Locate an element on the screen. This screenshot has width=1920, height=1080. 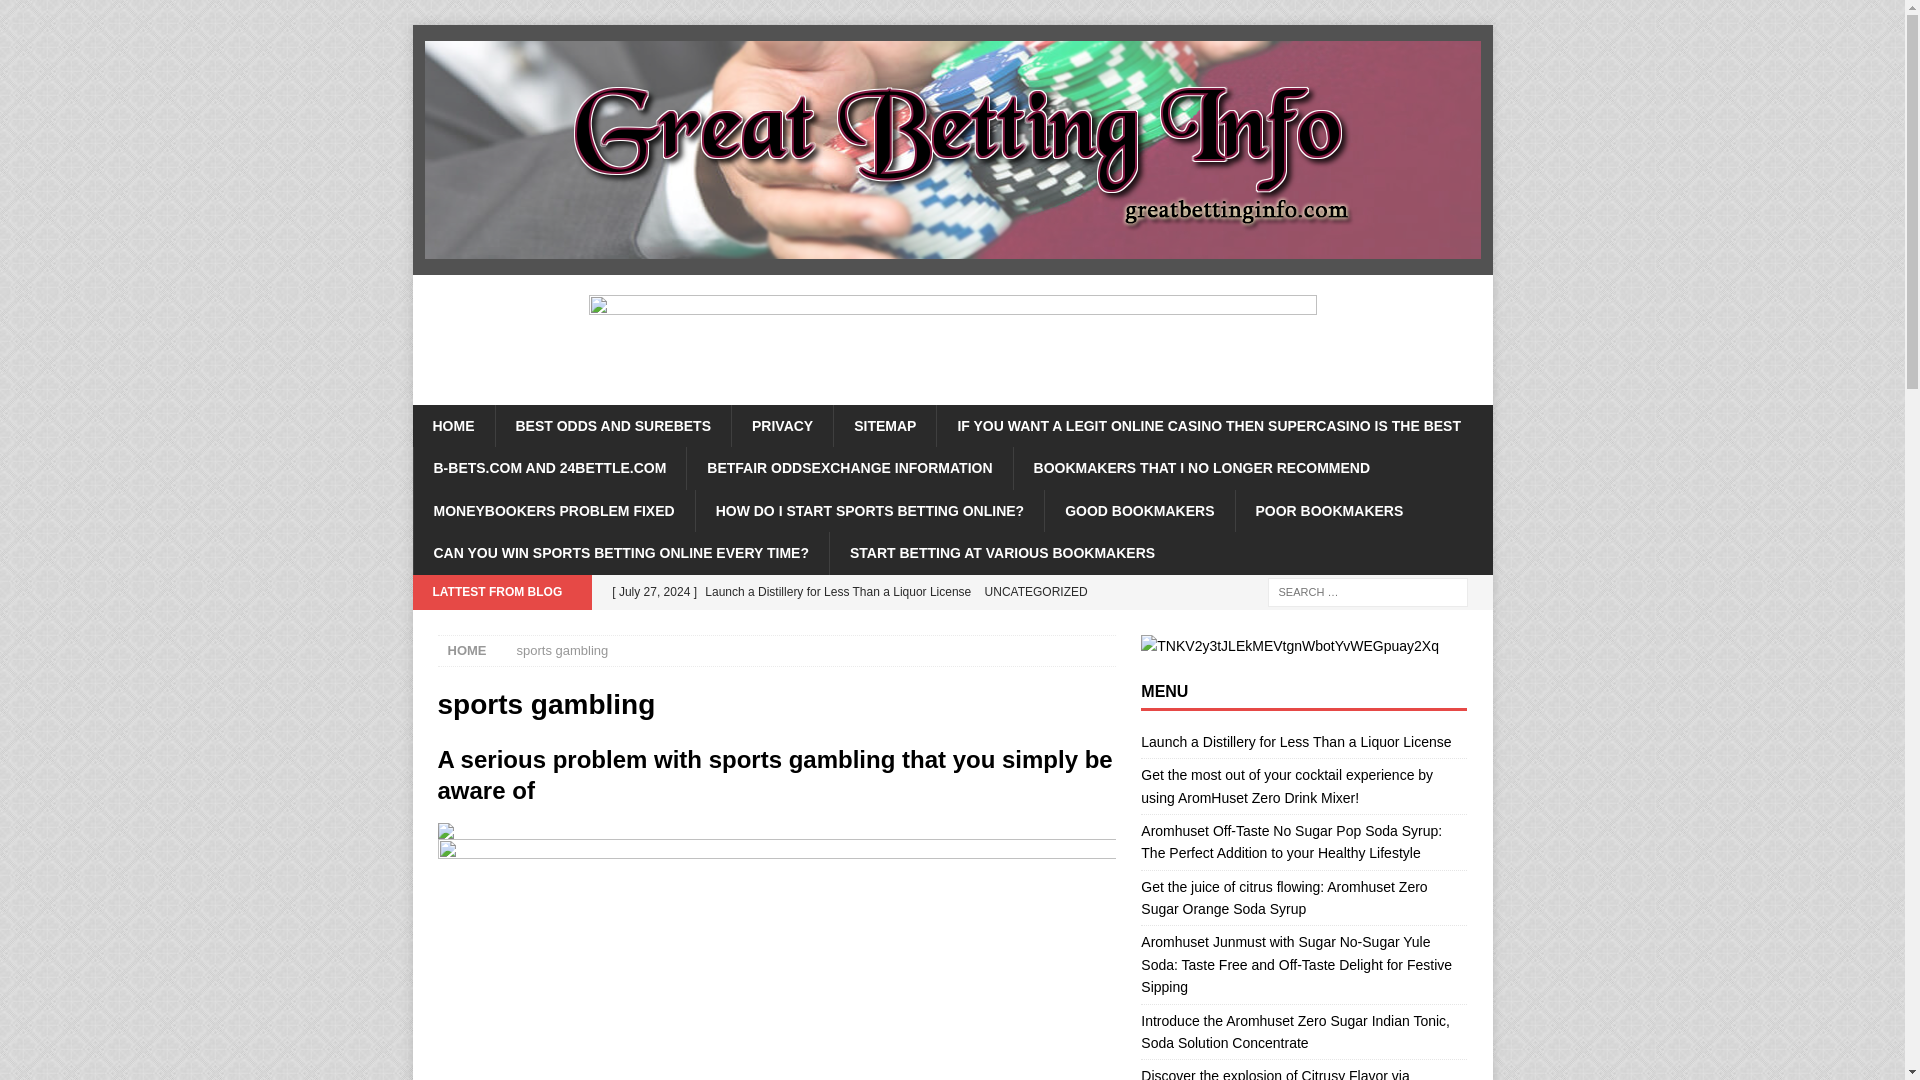
Greatbettinginfo is located at coordinates (952, 264).